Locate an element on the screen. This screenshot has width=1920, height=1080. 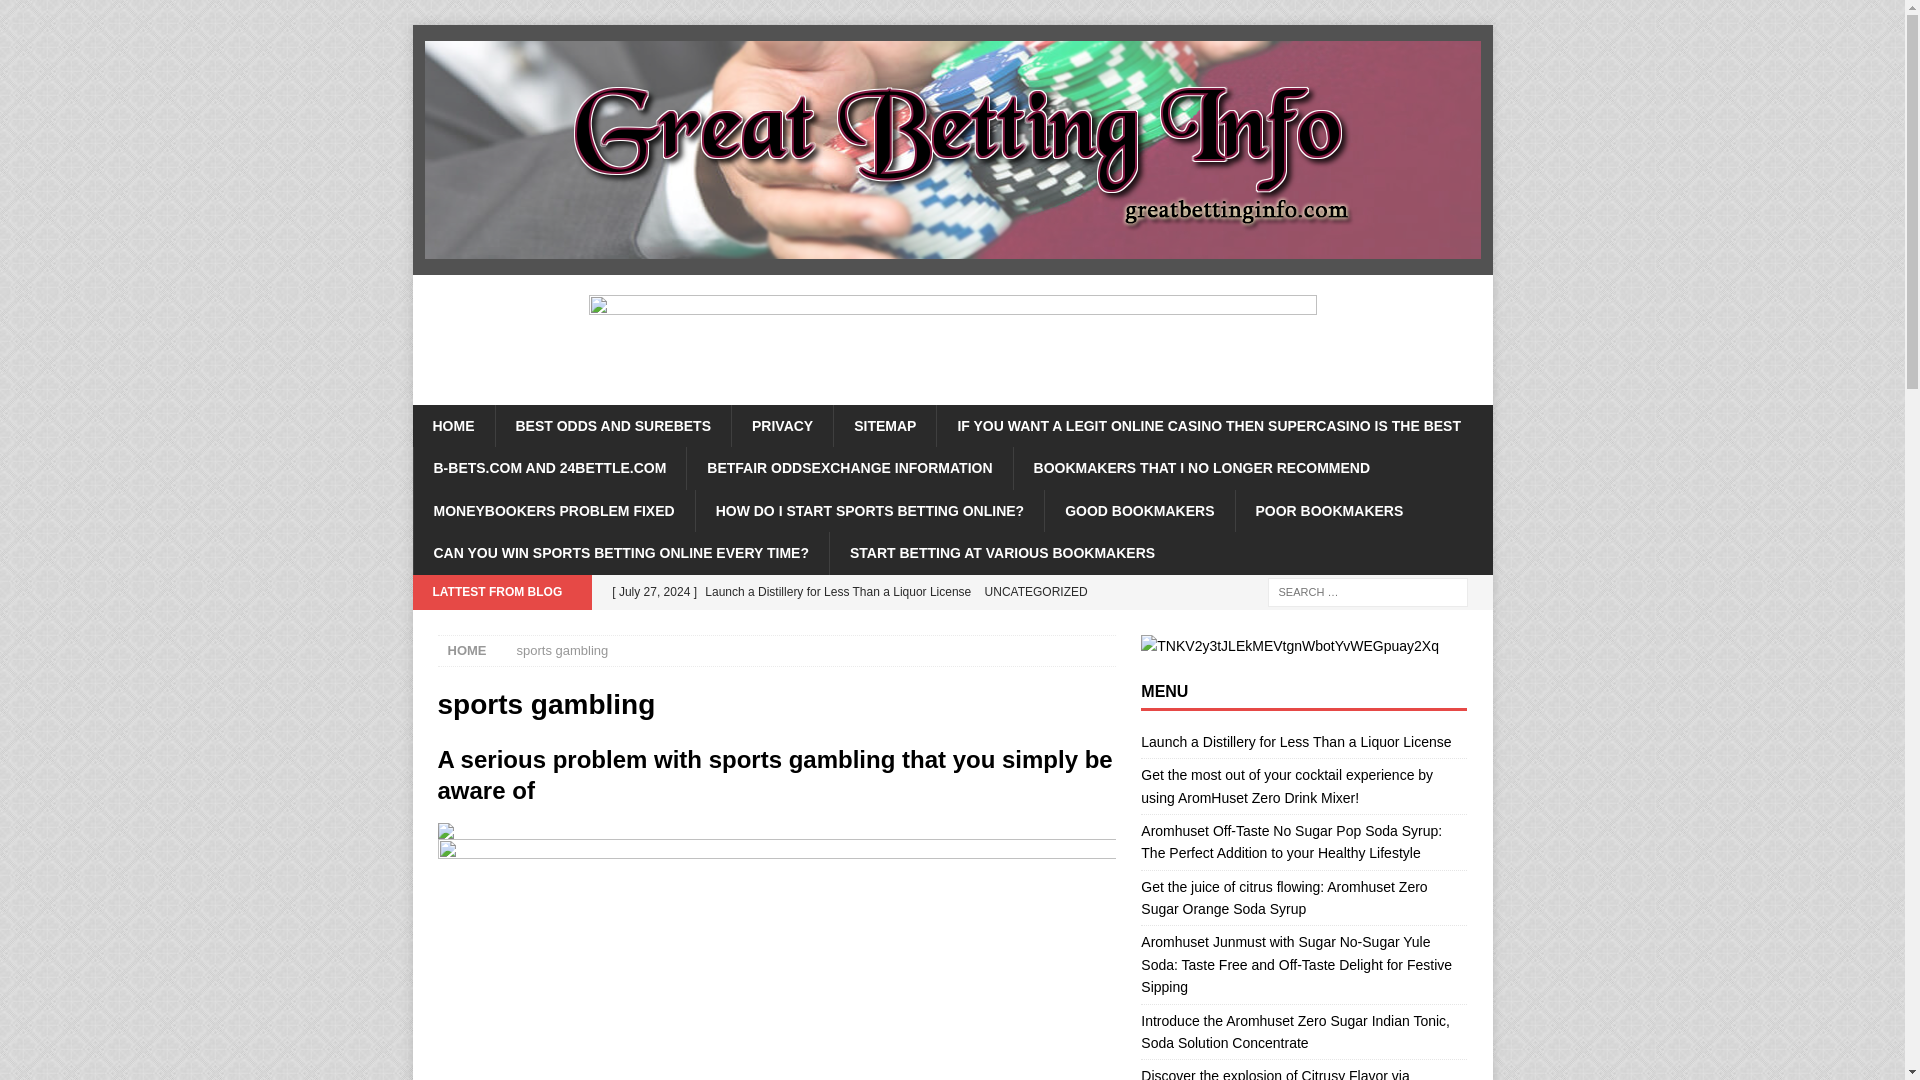
Greatbettinginfo is located at coordinates (952, 264).